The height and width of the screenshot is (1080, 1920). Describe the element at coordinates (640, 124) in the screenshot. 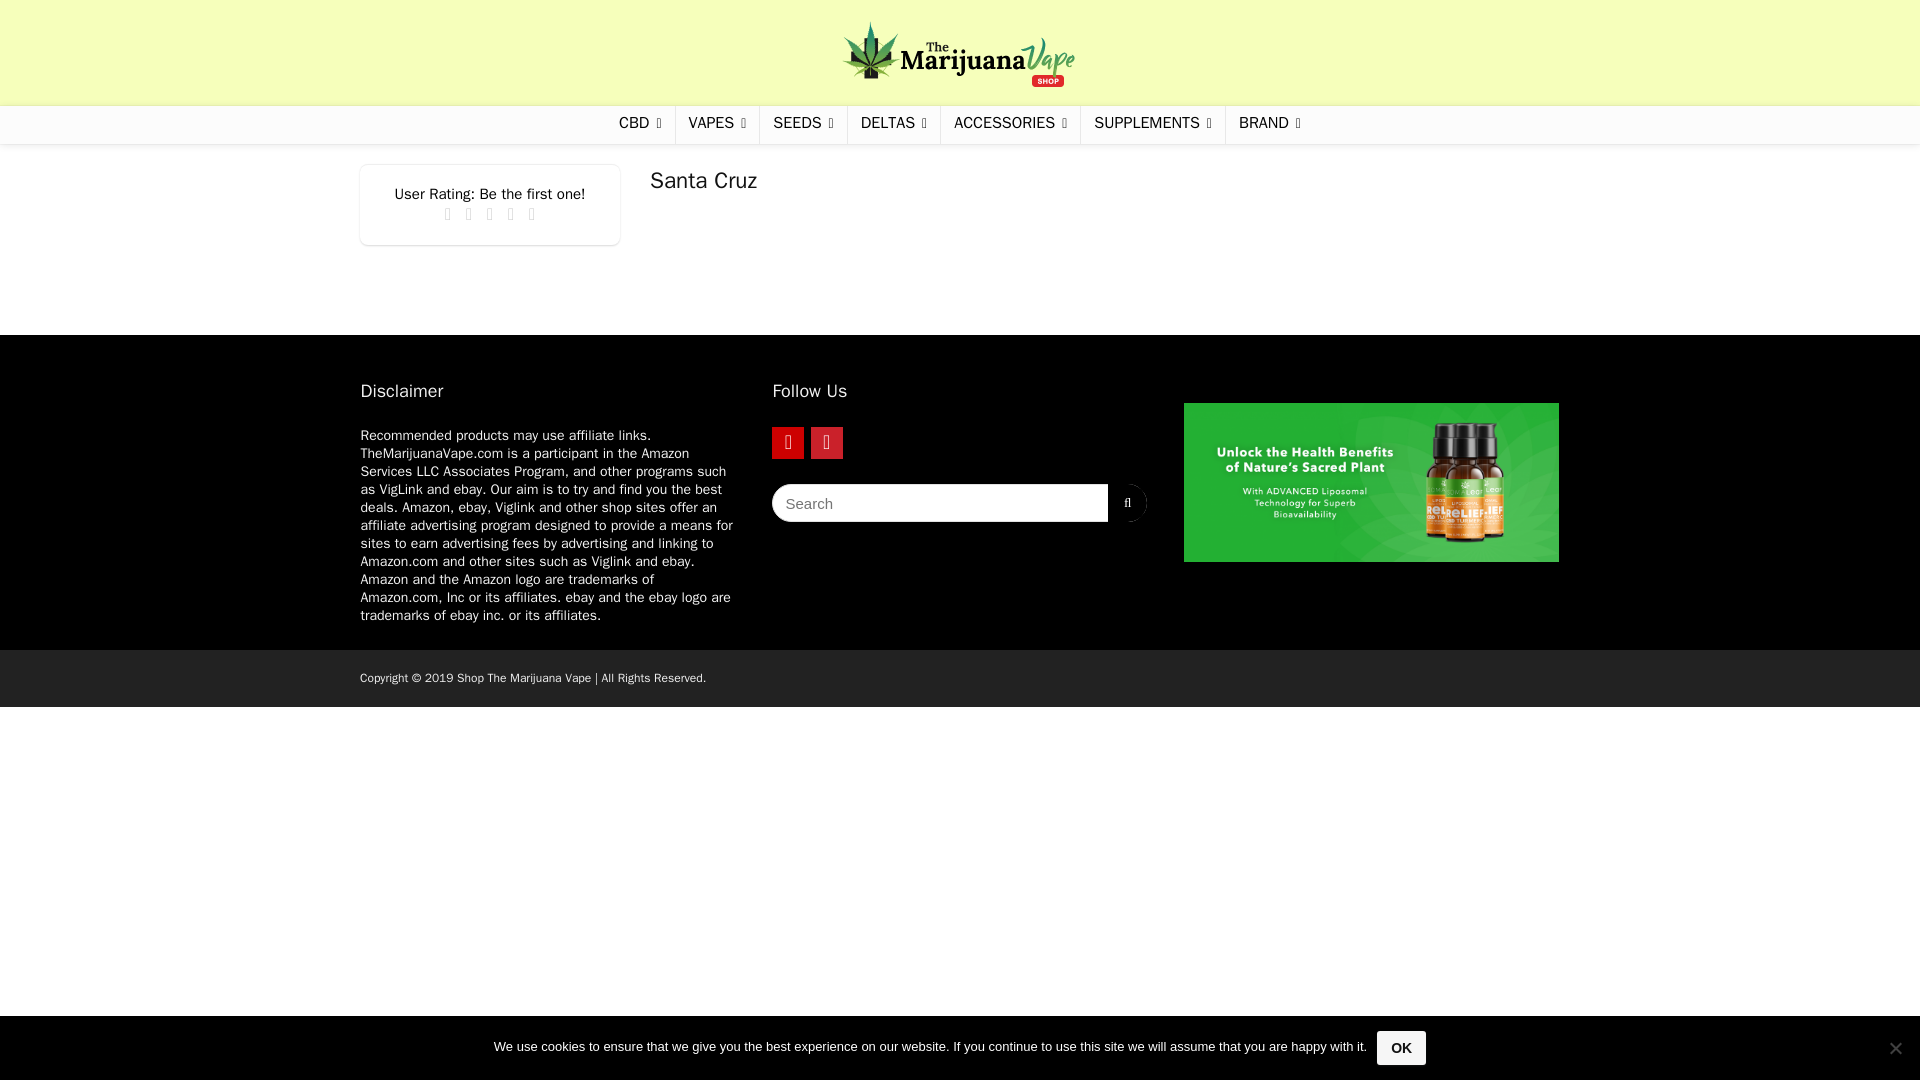

I see `CBD` at that location.